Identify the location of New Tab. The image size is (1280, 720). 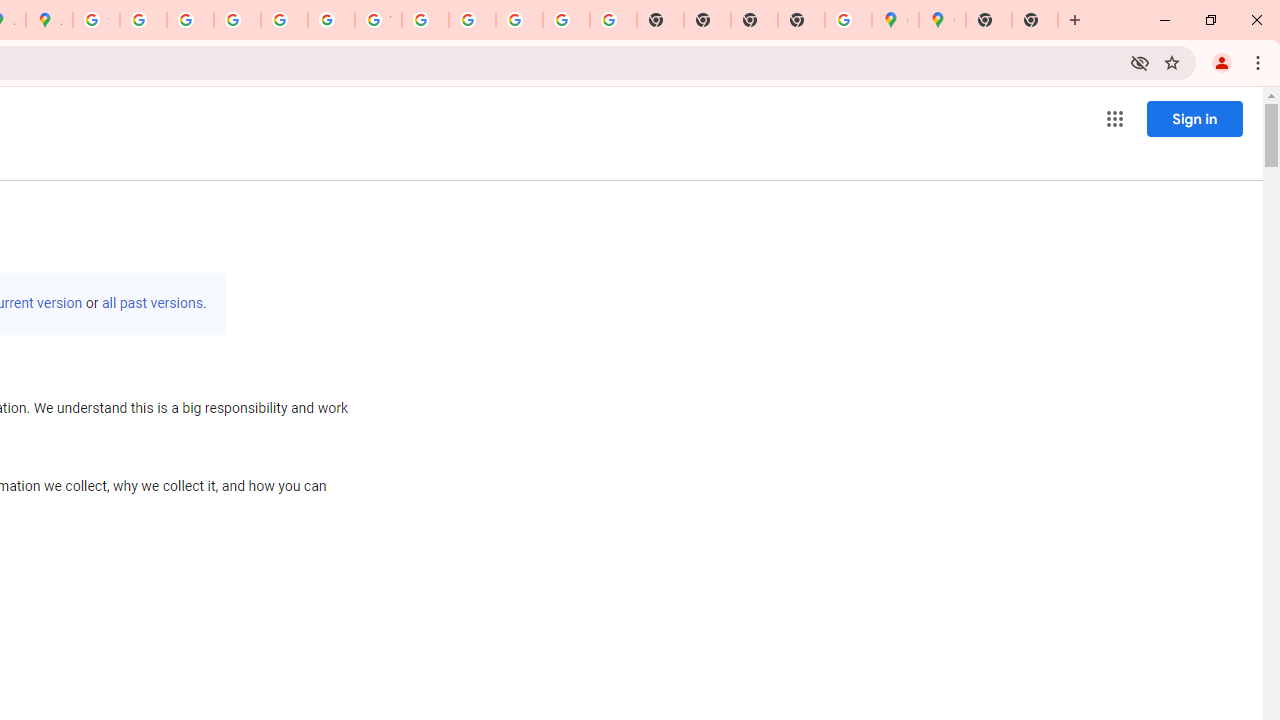
(1035, 20).